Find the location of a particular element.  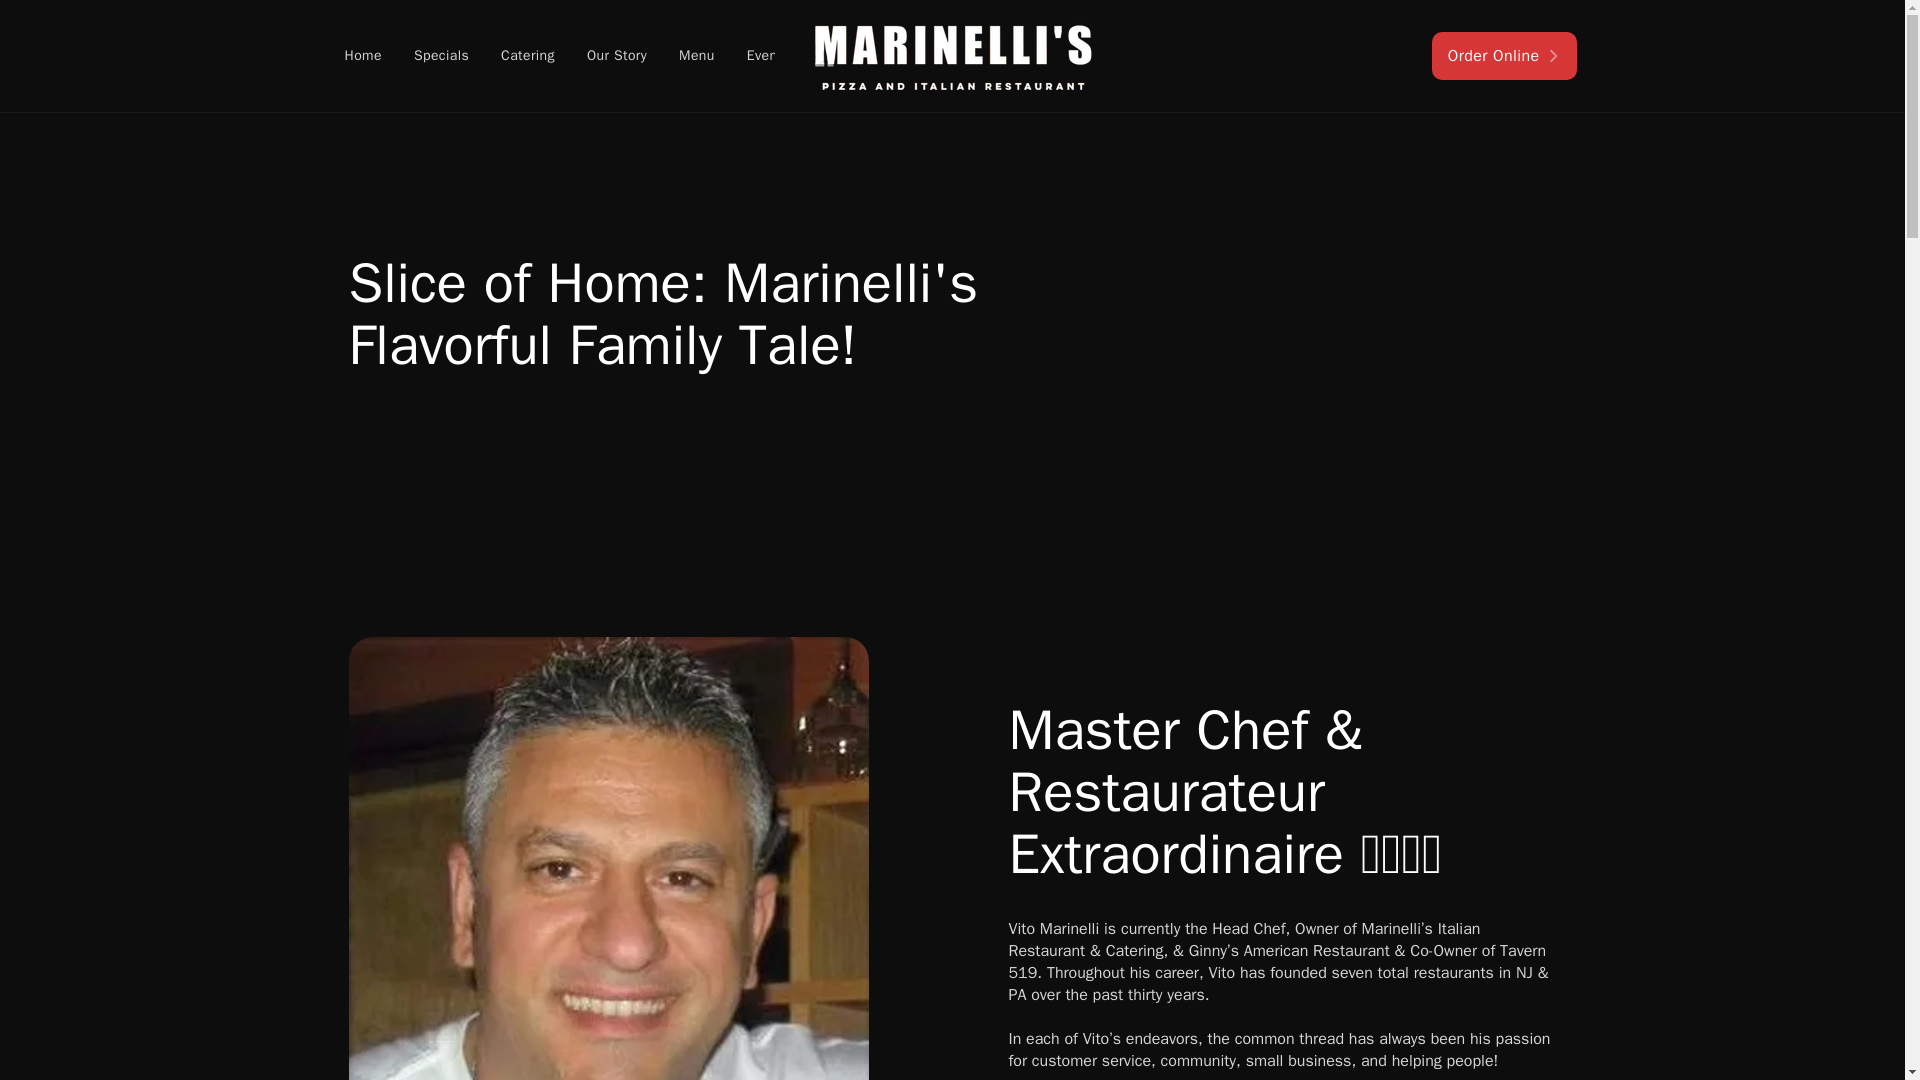

Menu is located at coordinates (696, 56).